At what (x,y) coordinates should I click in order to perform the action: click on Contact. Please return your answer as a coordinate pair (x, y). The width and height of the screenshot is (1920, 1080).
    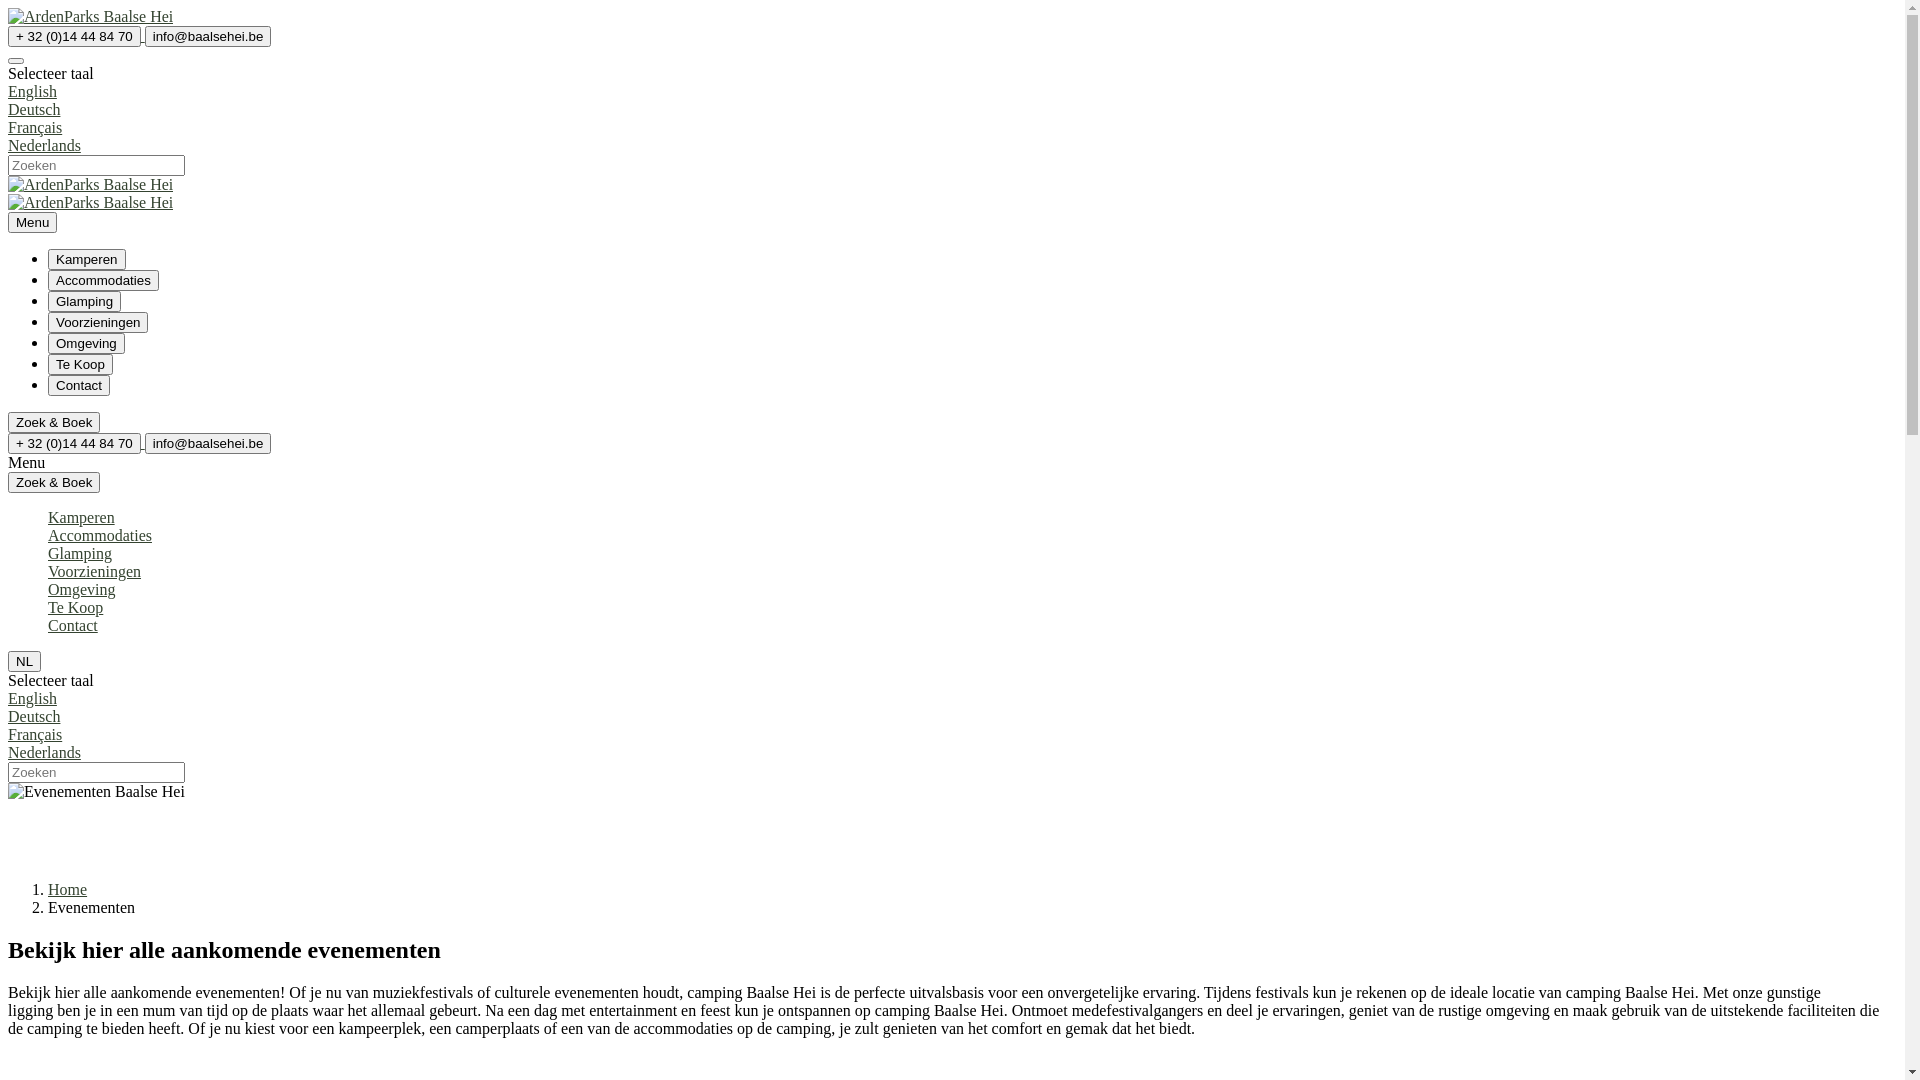
    Looking at the image, I should click on (79, 386).